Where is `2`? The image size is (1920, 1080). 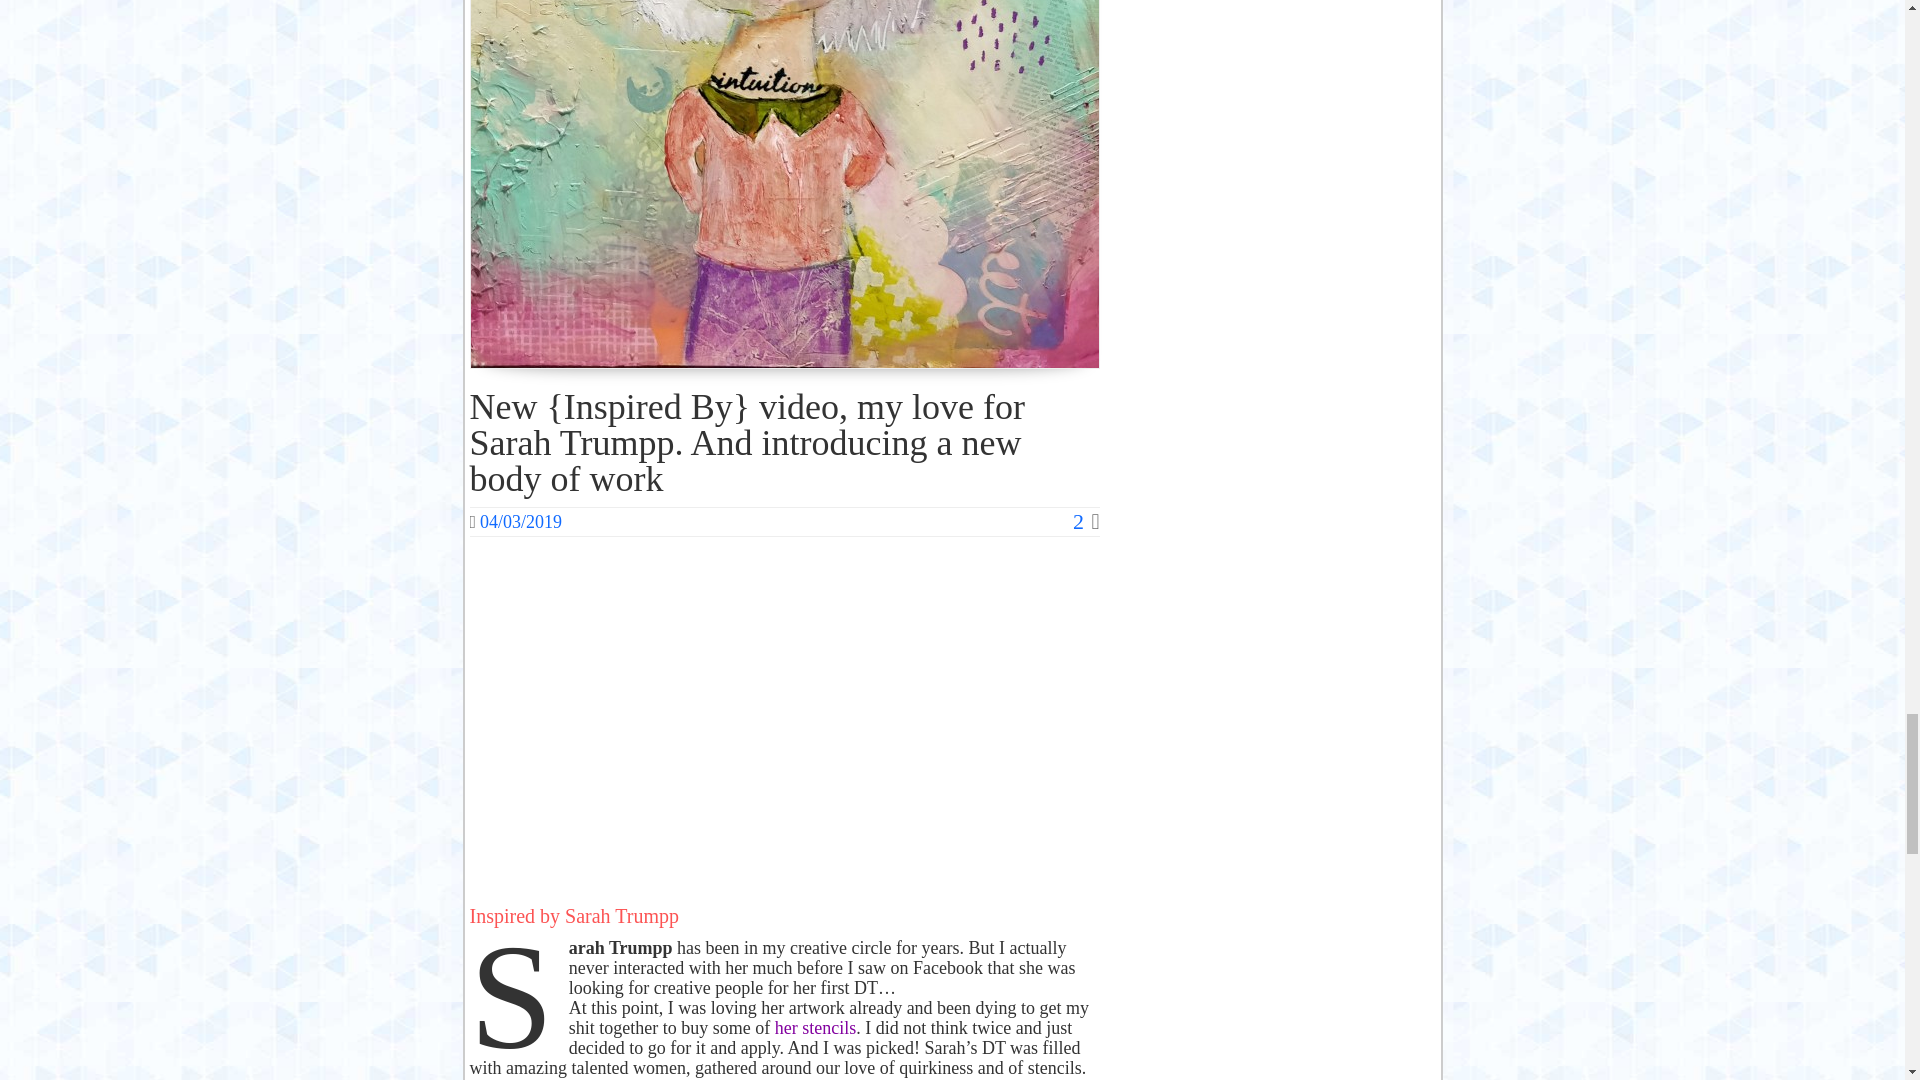
2 is located at coordinates (1086, 520).